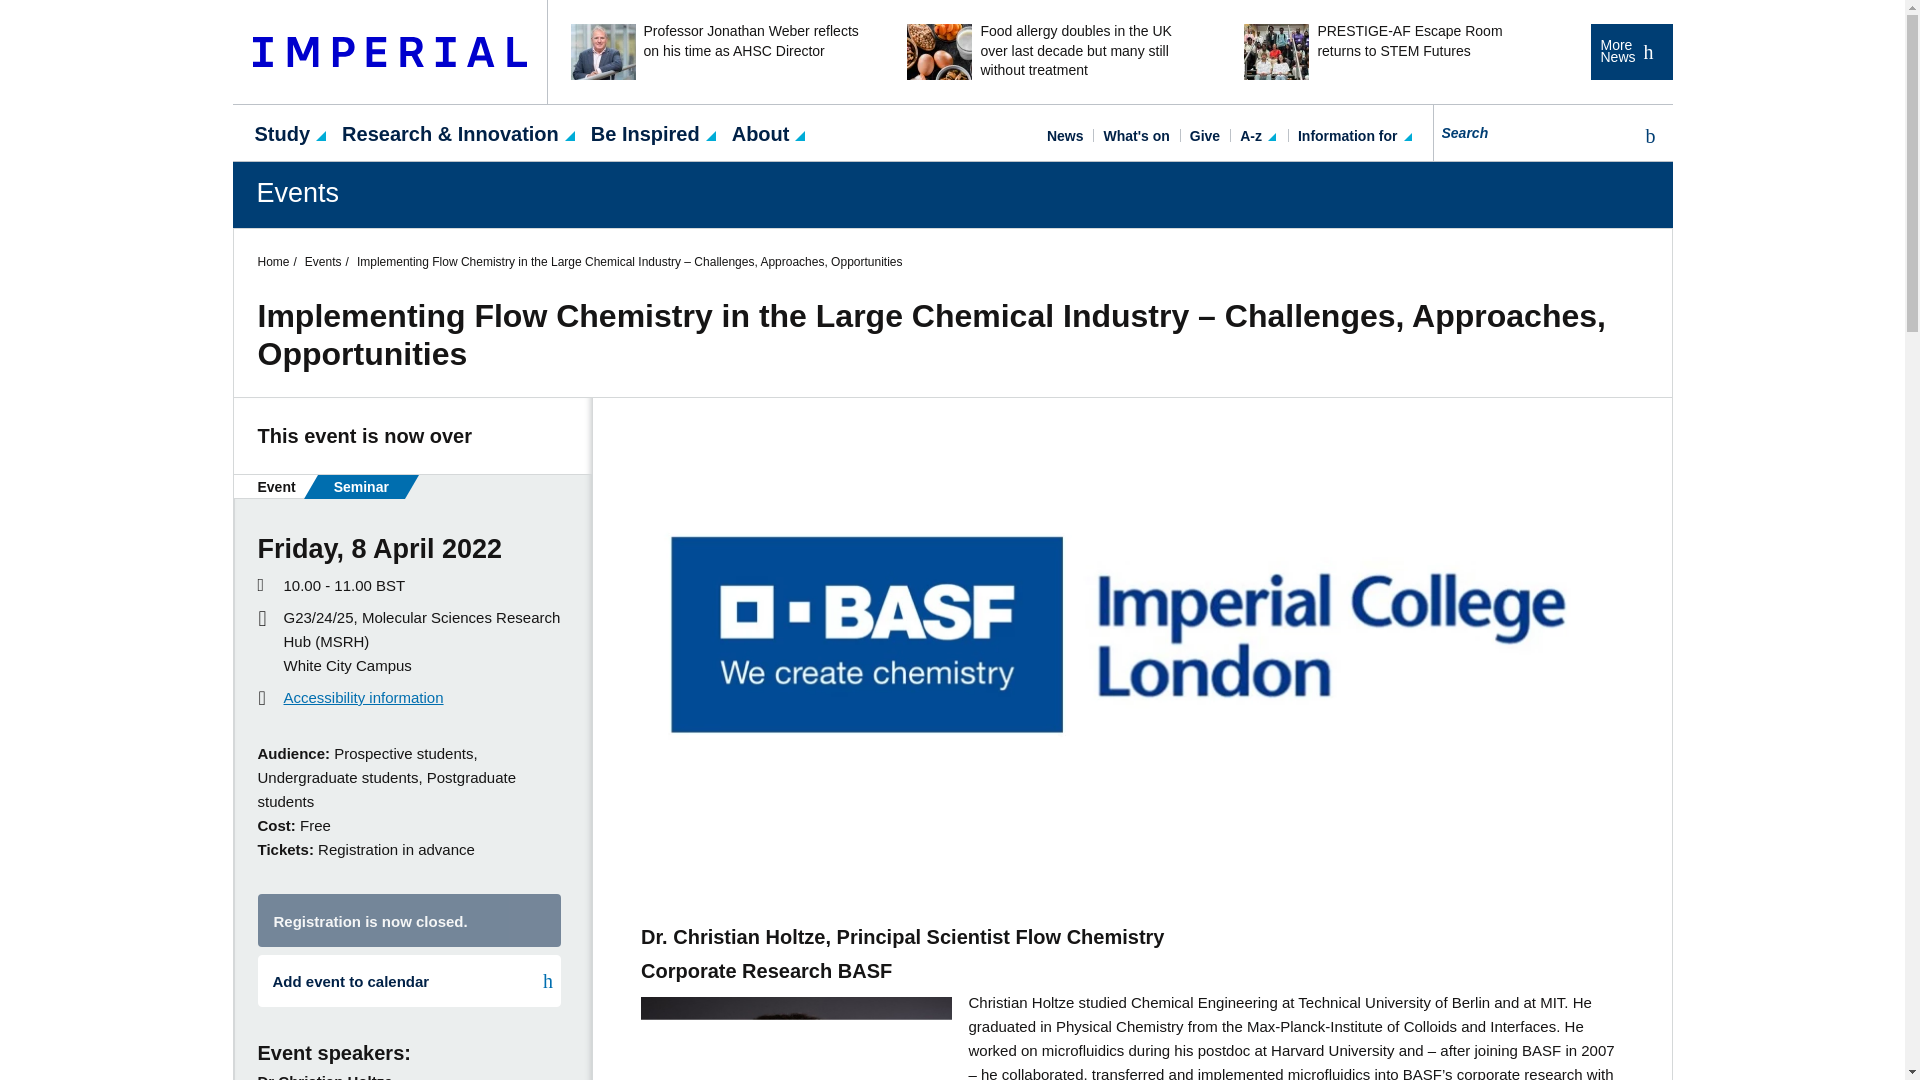 The width and height of the screenshot is (1920, 1080). What do you see at coordinates (390, 52) in the screenshot?
I see `Imperial College London Home` at bounding box center [390, 52].